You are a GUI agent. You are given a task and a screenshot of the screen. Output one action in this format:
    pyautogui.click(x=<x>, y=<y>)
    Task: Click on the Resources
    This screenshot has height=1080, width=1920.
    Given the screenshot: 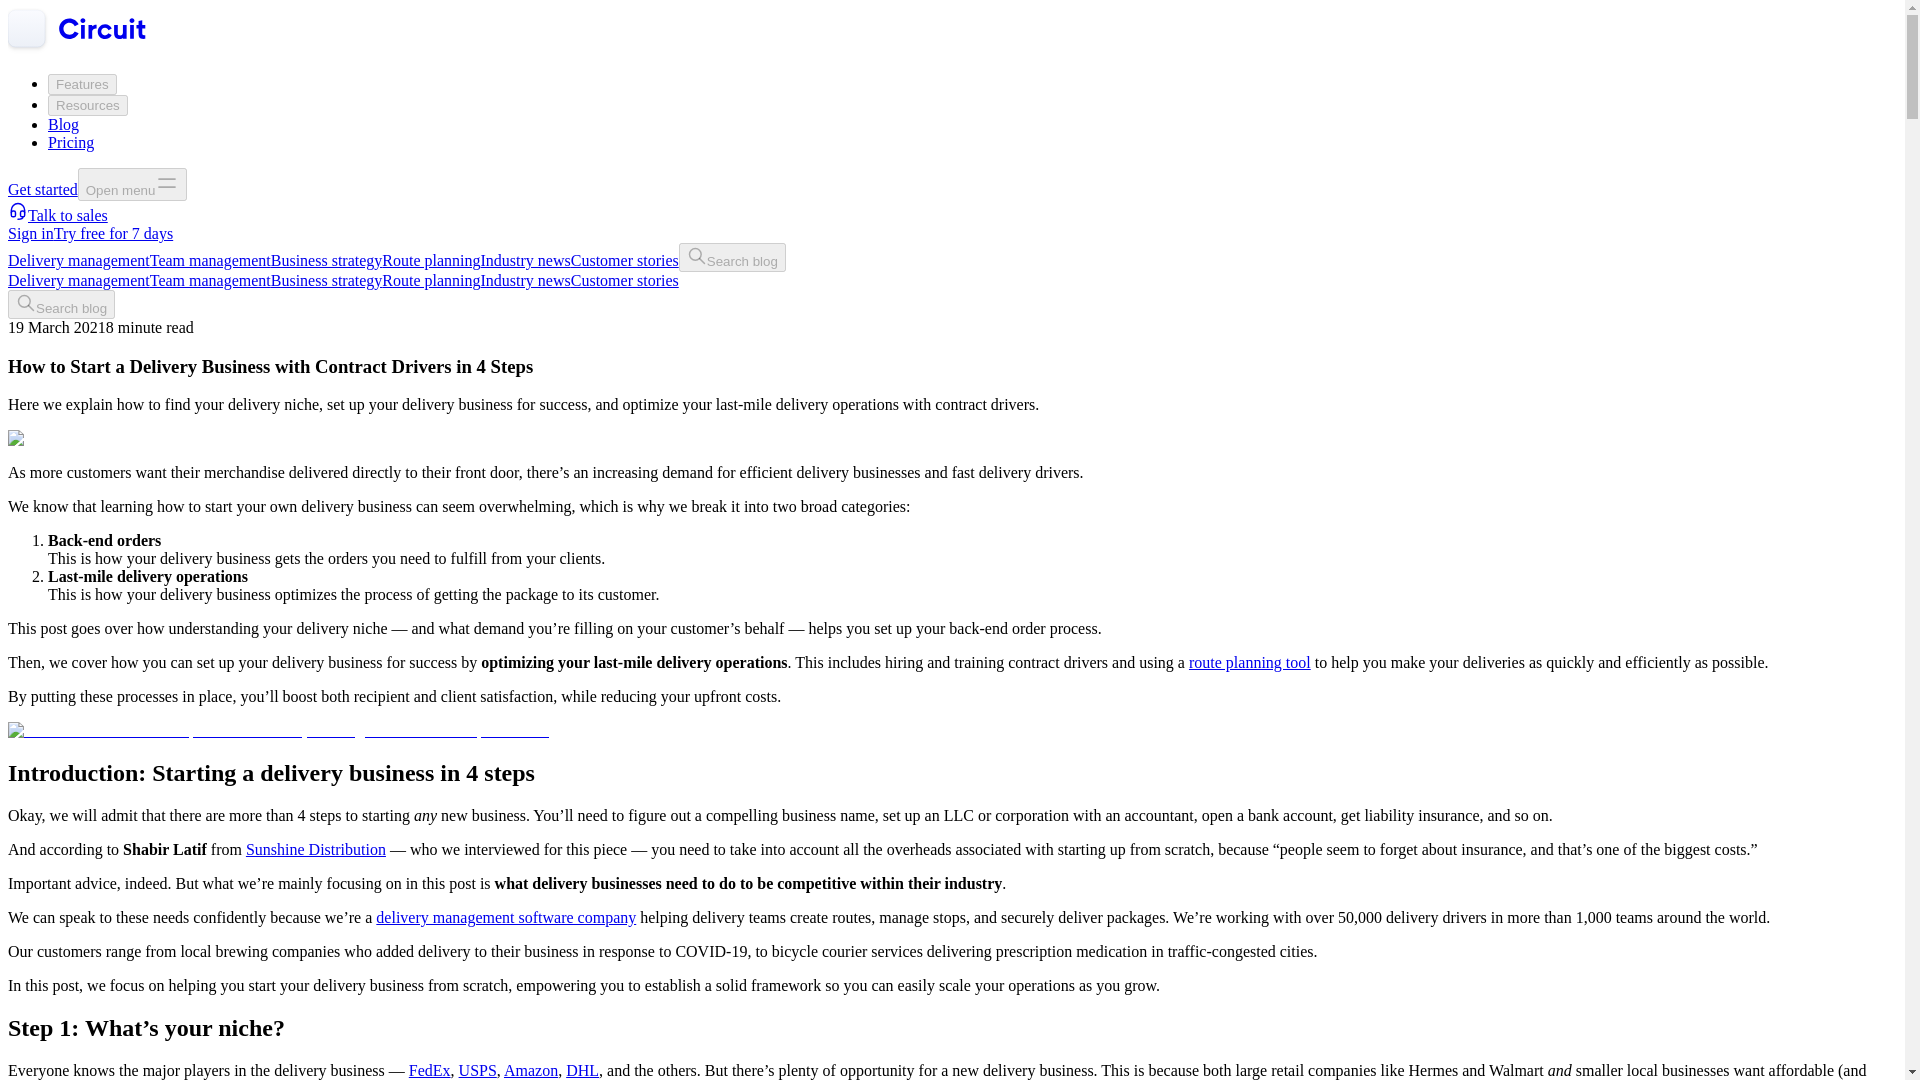 What is the action you would take?
    pyautogui.click(x=88, y=105)
    